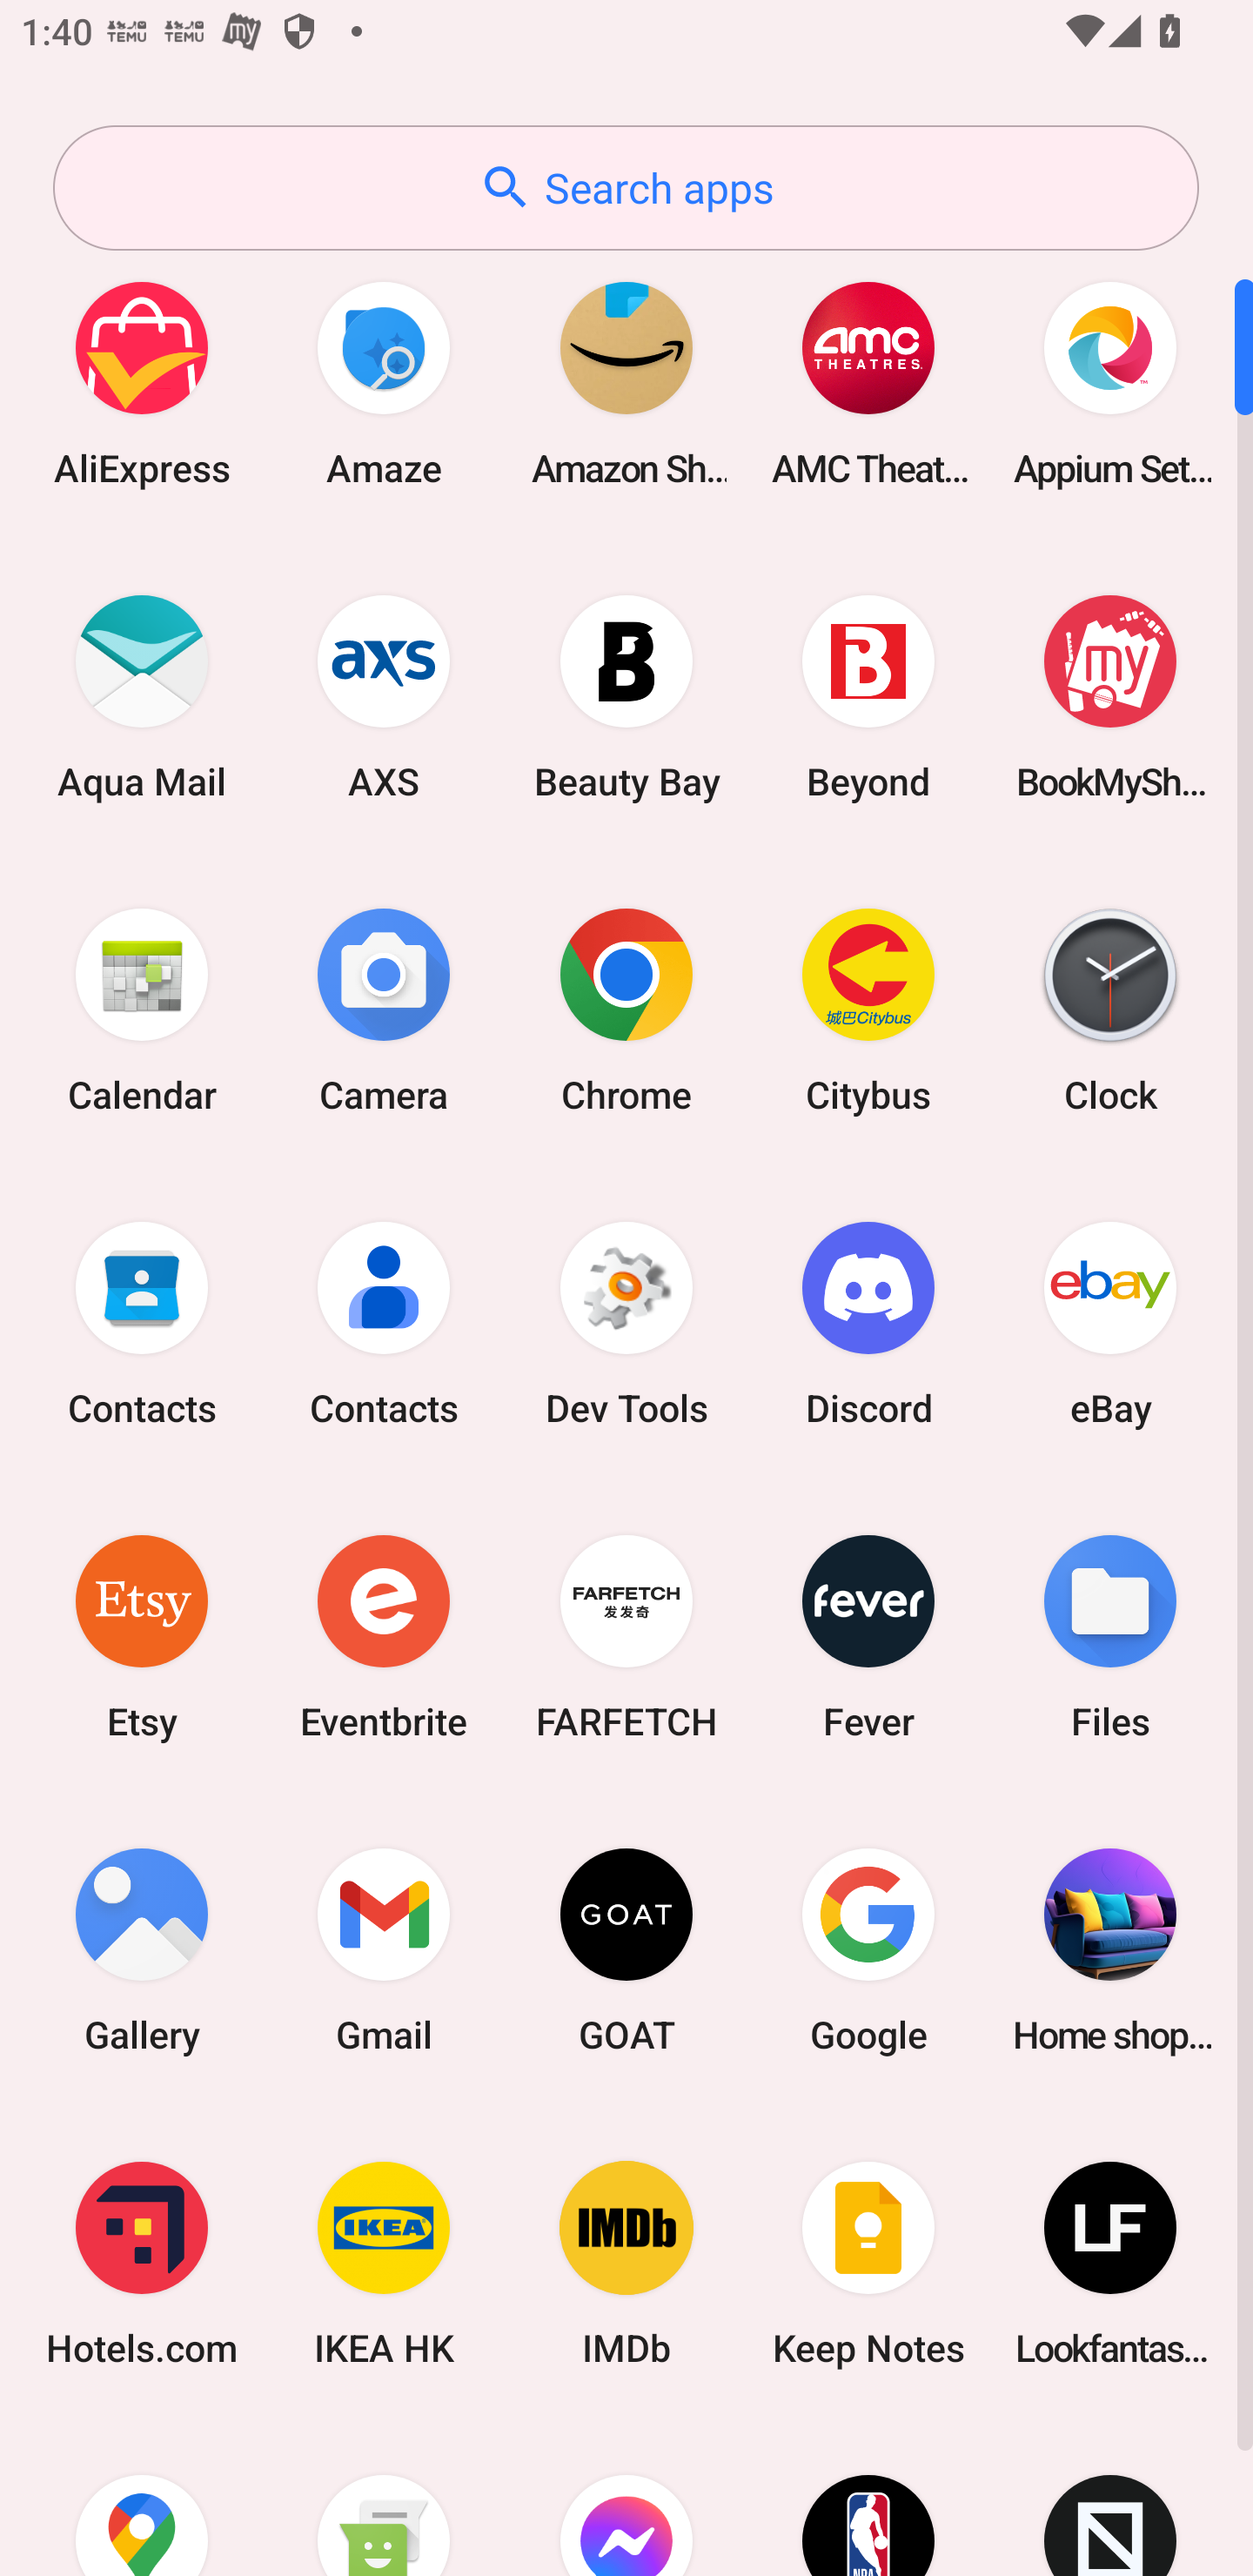 This screenshot has height=2576, width=1253. Describe the element at coordinates (1110, 1949) in the screenshot. I see `Home shopping` at that location.